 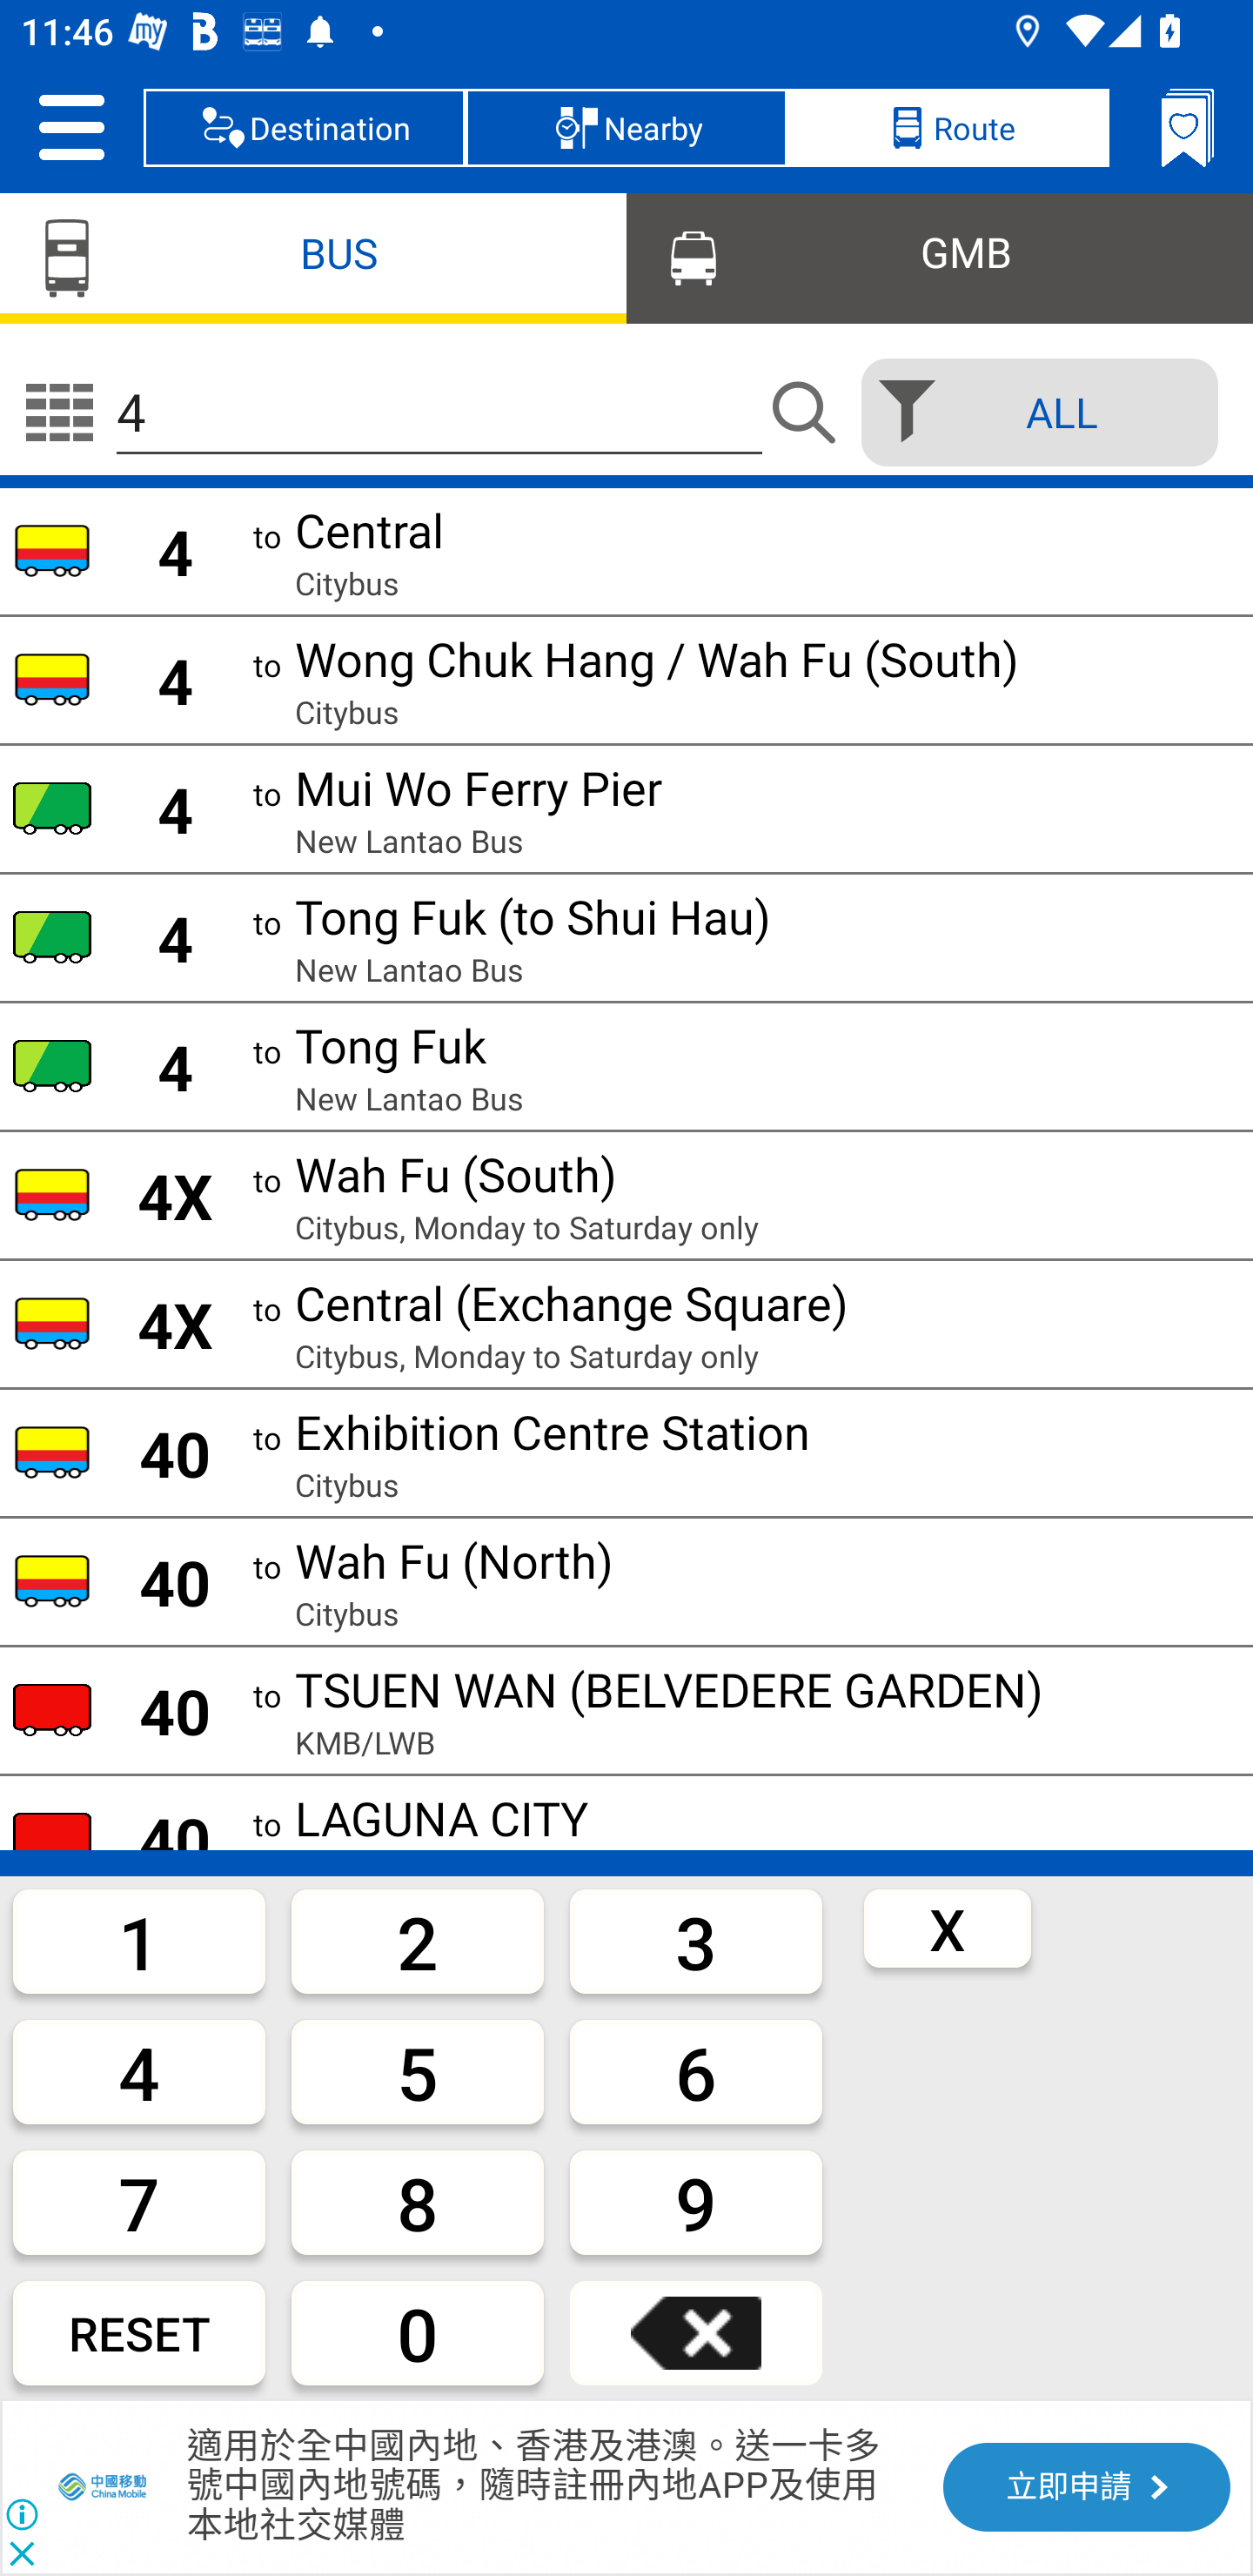 What do you see at coordinates (139, 2202) in the screenshot?
I see `7` at bounding box center [139, 2202].